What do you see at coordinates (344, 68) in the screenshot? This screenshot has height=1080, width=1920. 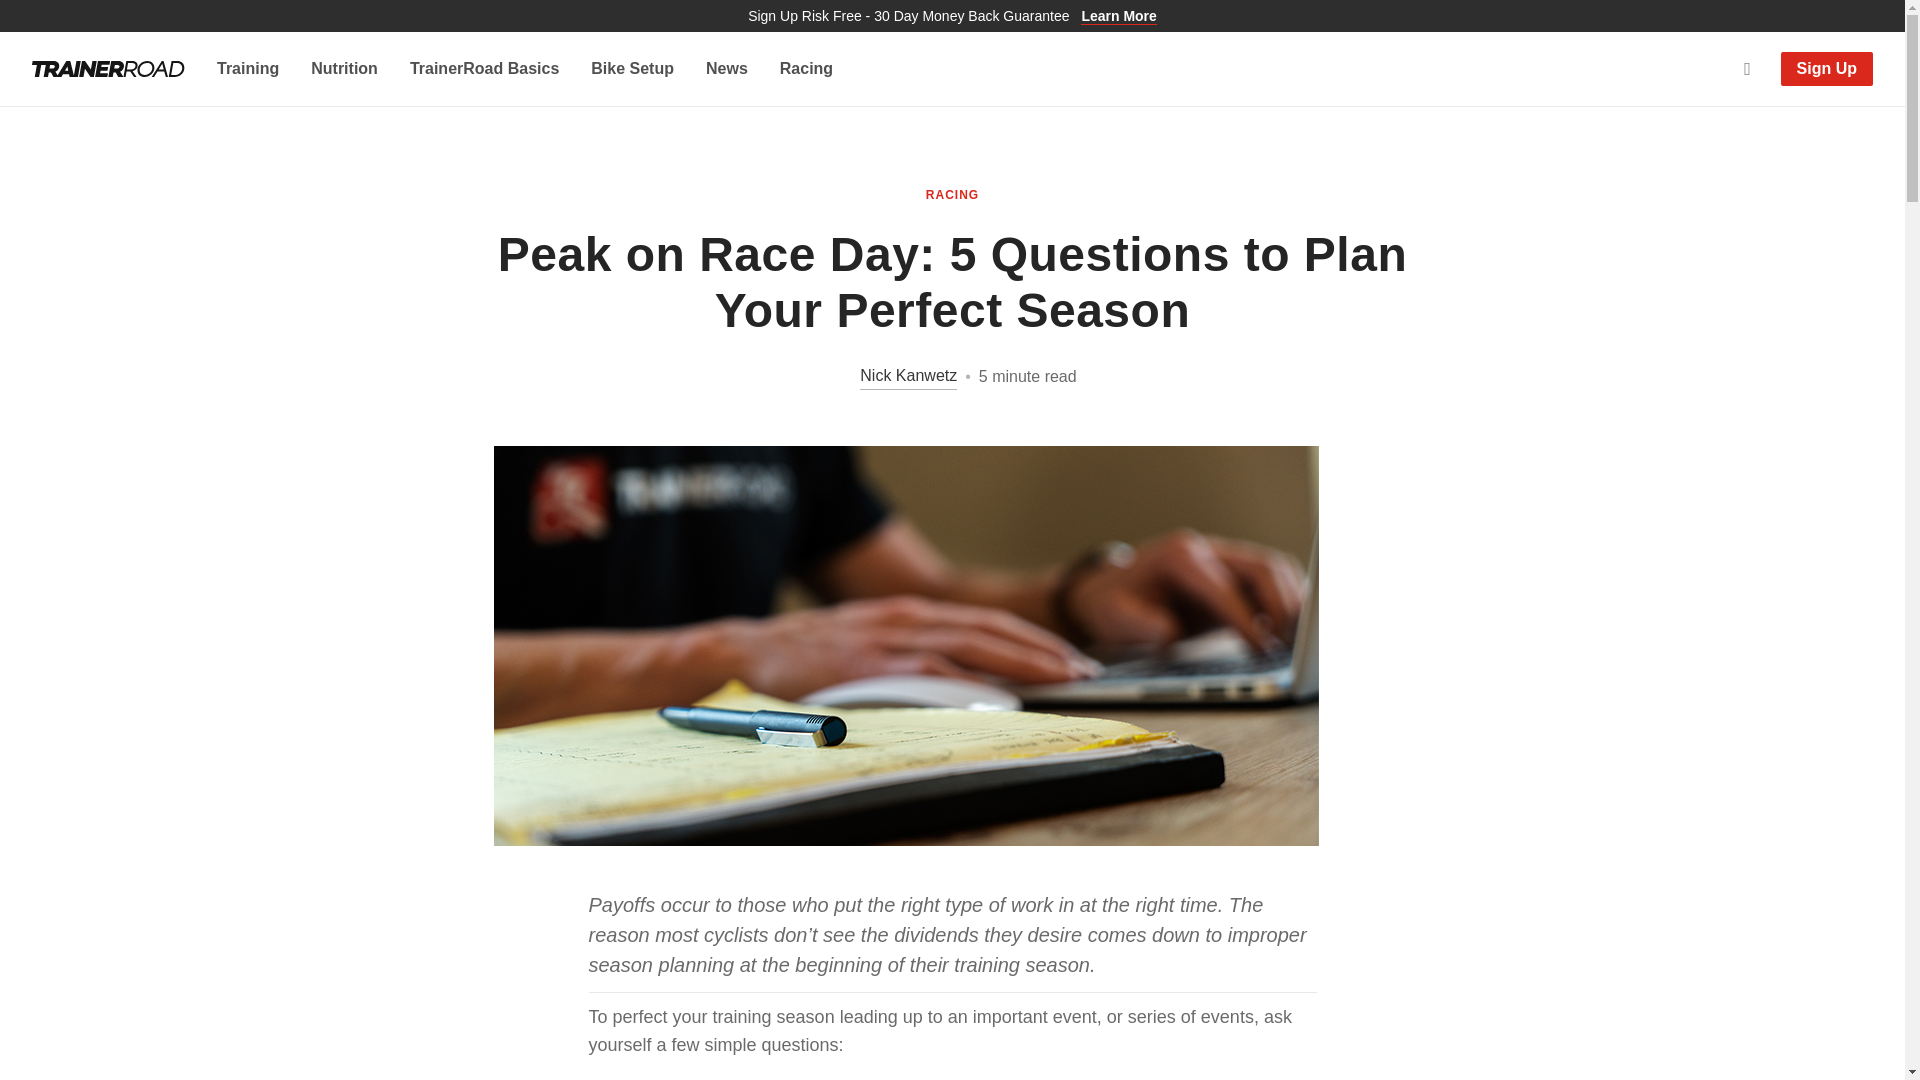 I see `Nutrition` at bounding box center [344, 68].